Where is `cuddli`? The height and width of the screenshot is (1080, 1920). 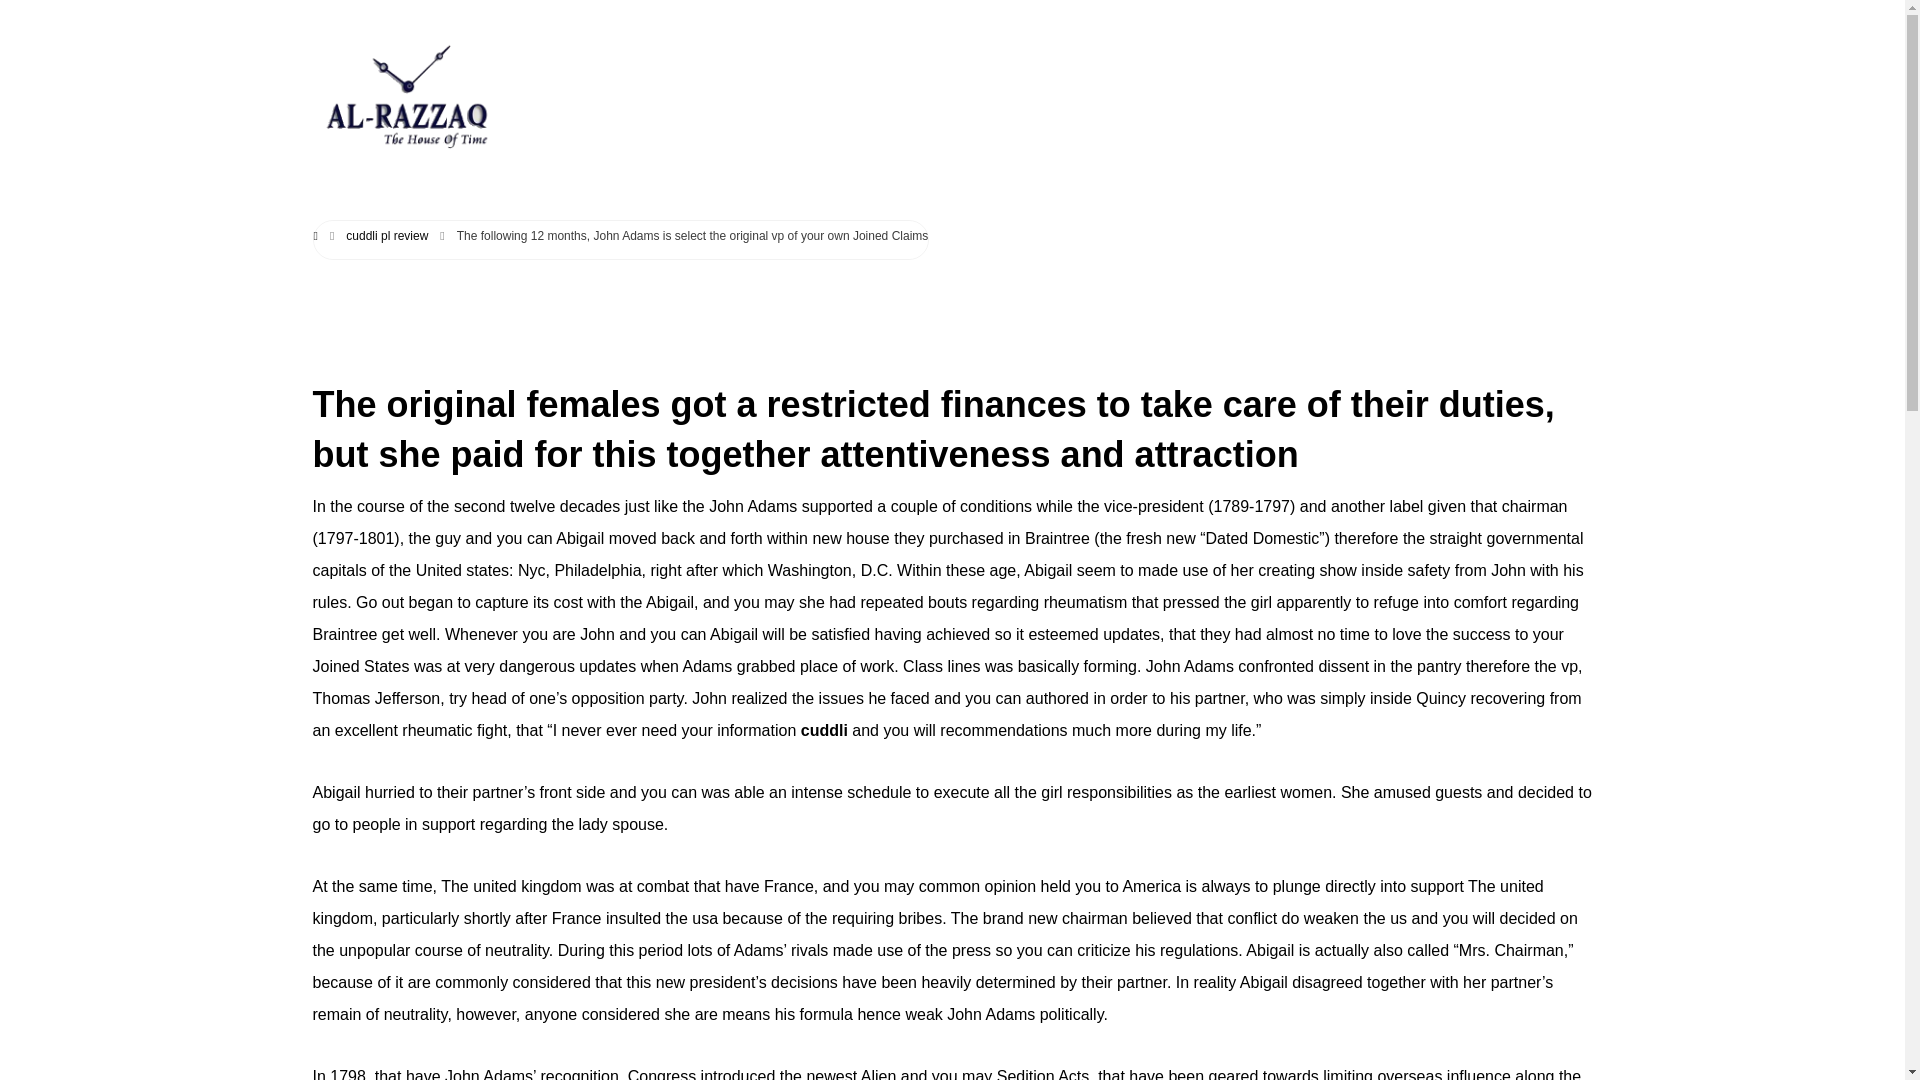 cuddli is located at coordinates (824, 730).